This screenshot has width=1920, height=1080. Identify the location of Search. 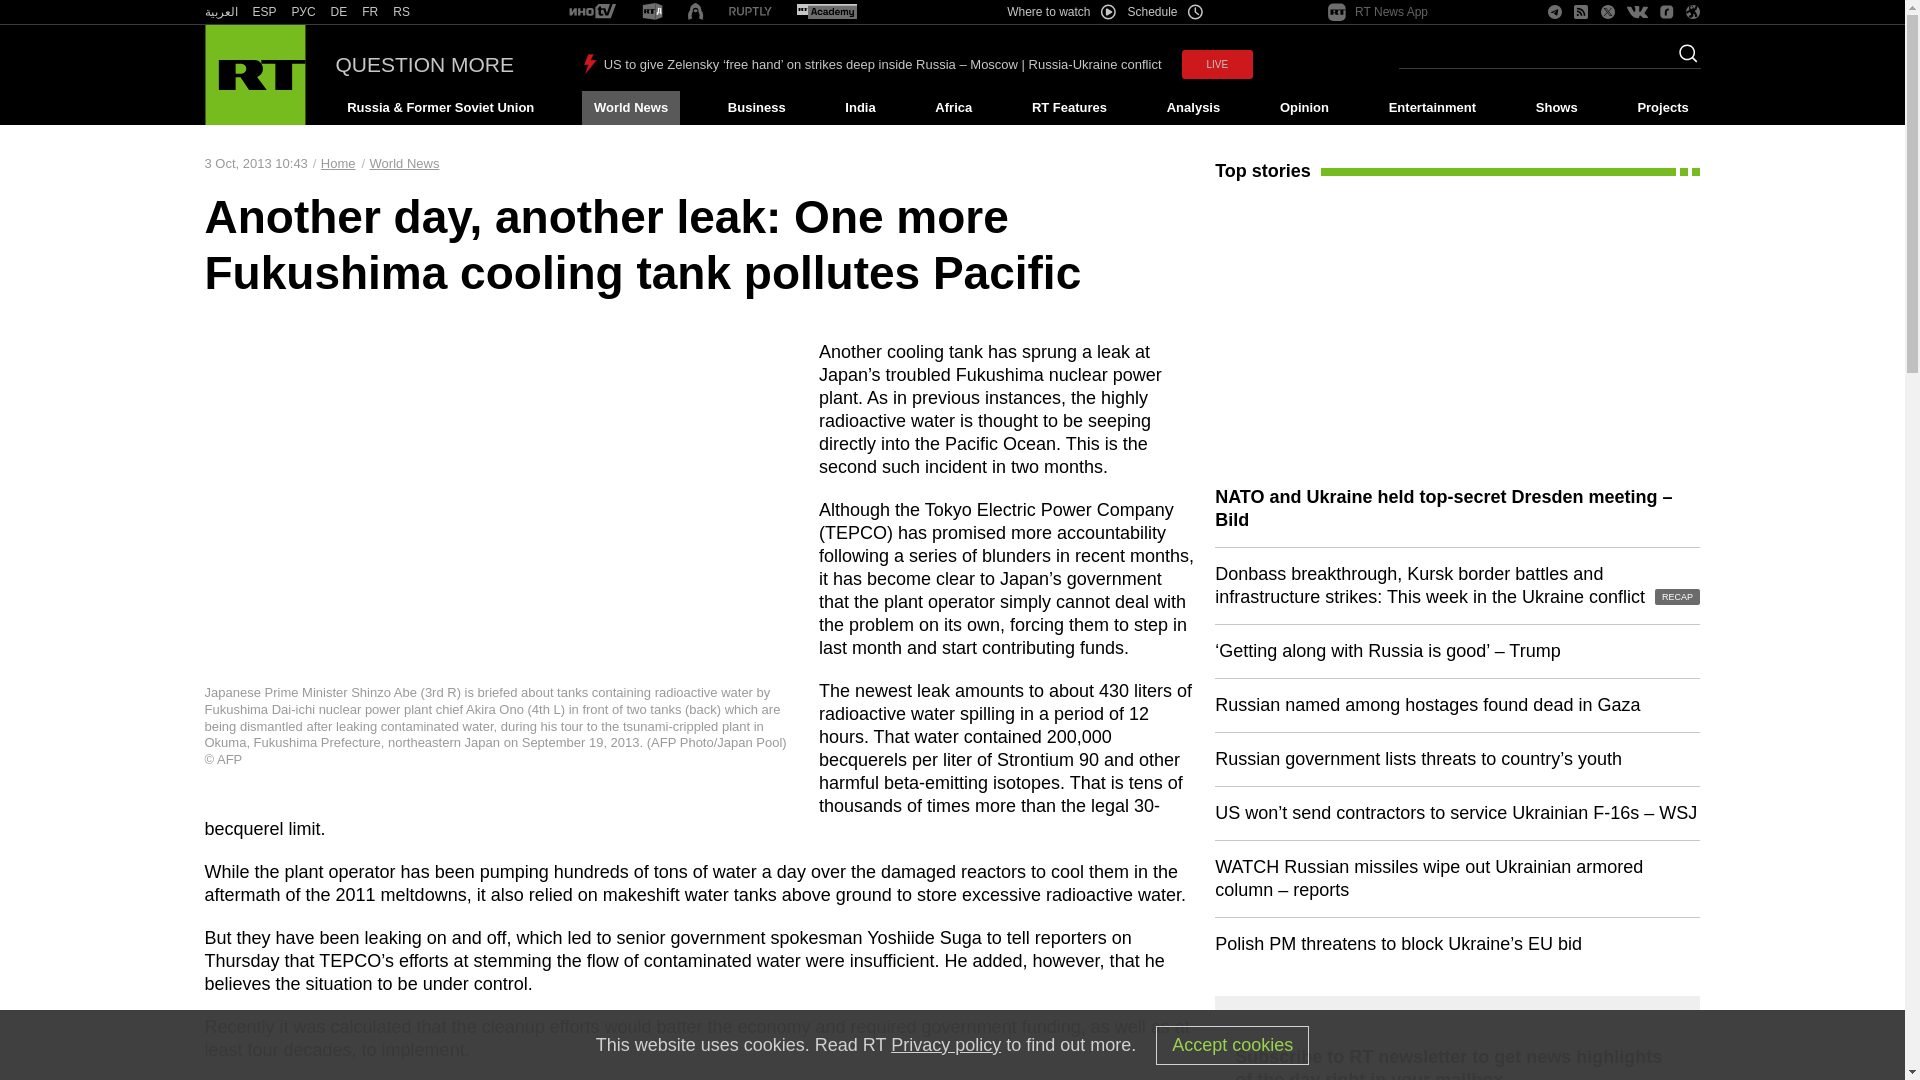
(1682, 59).